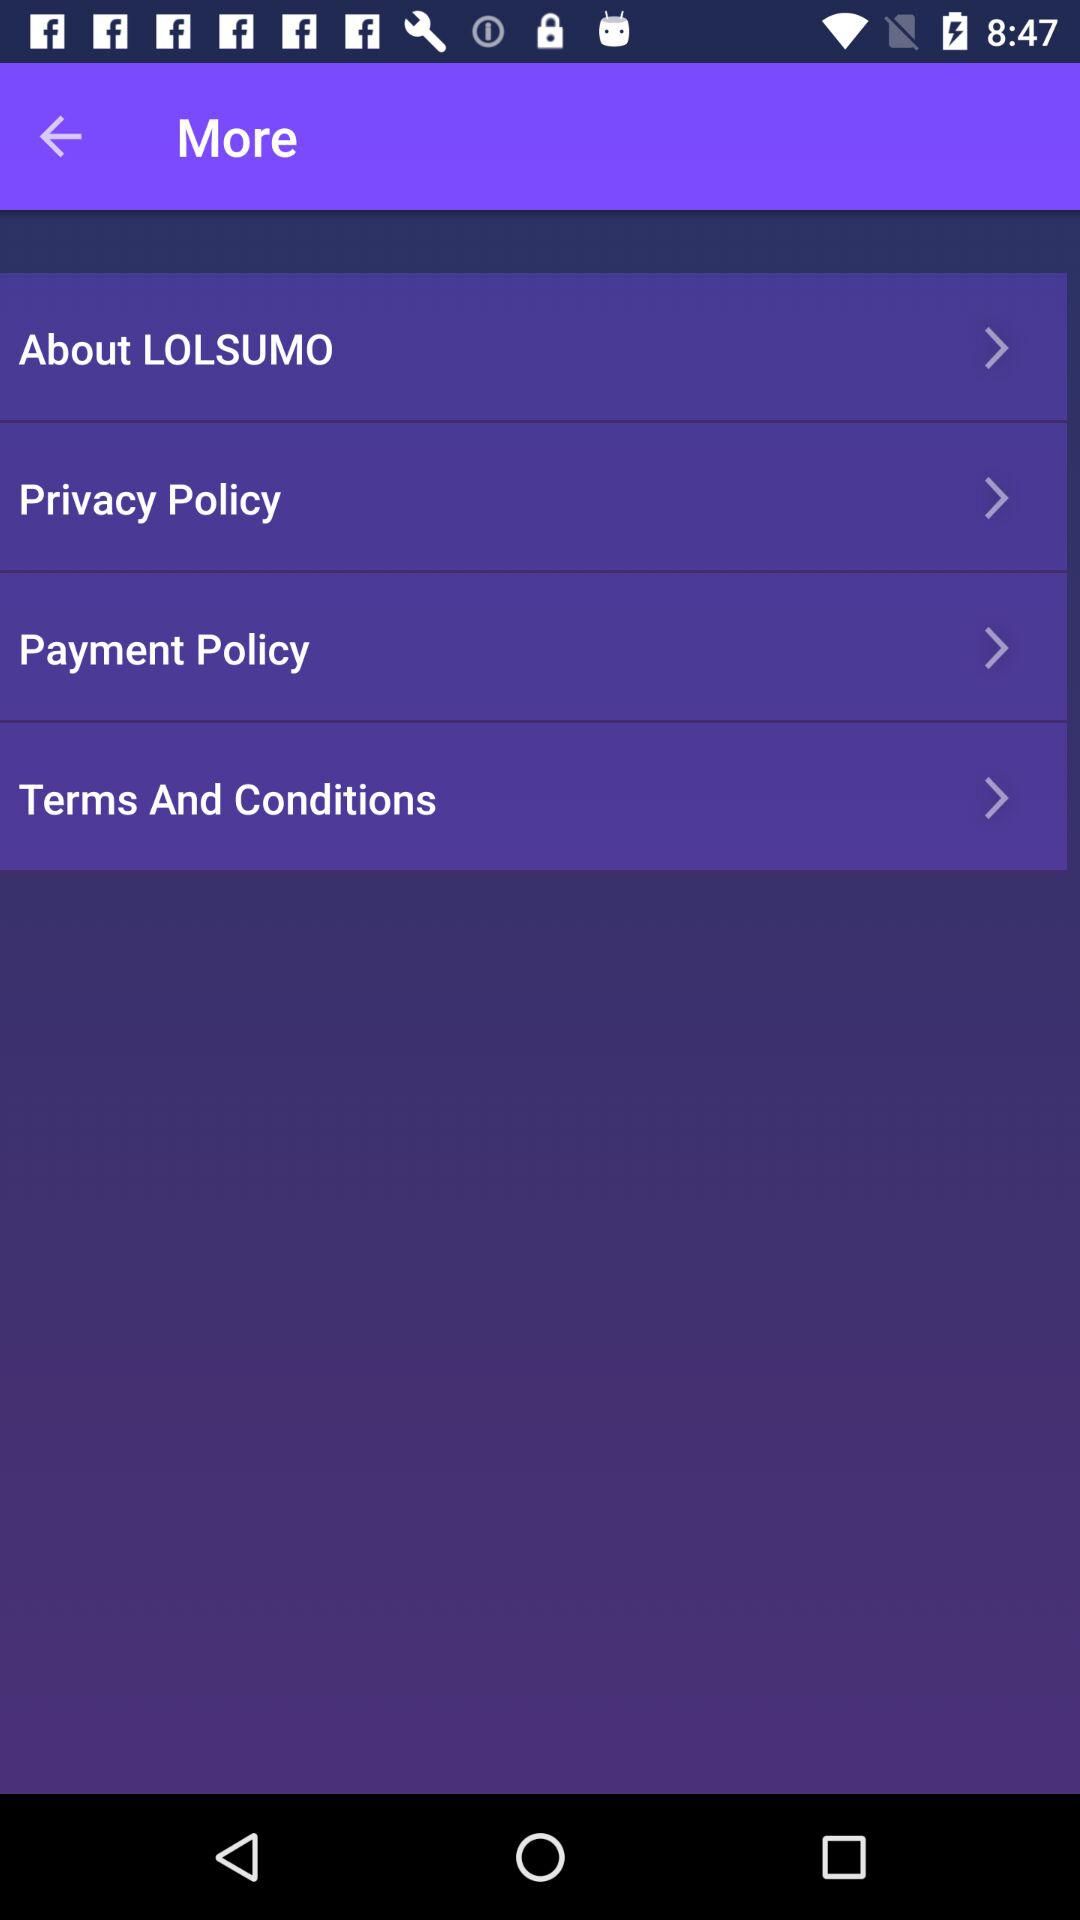  What do you see at coordinates (73, 136) in the screenshot?
I see `tap item next to more icon` at bounding box center [73, 136].